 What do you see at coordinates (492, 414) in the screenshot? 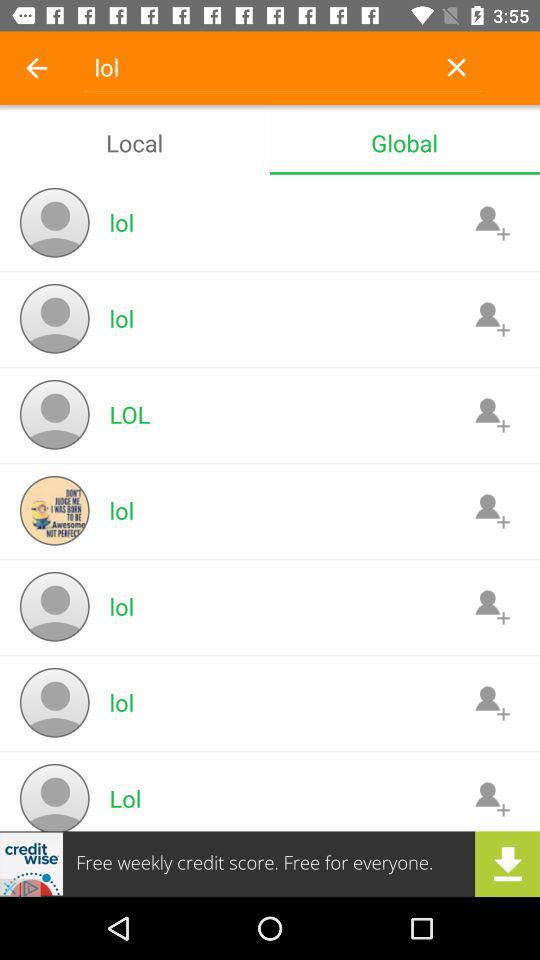
I see `add person lol` at bounding box center [492, 414].